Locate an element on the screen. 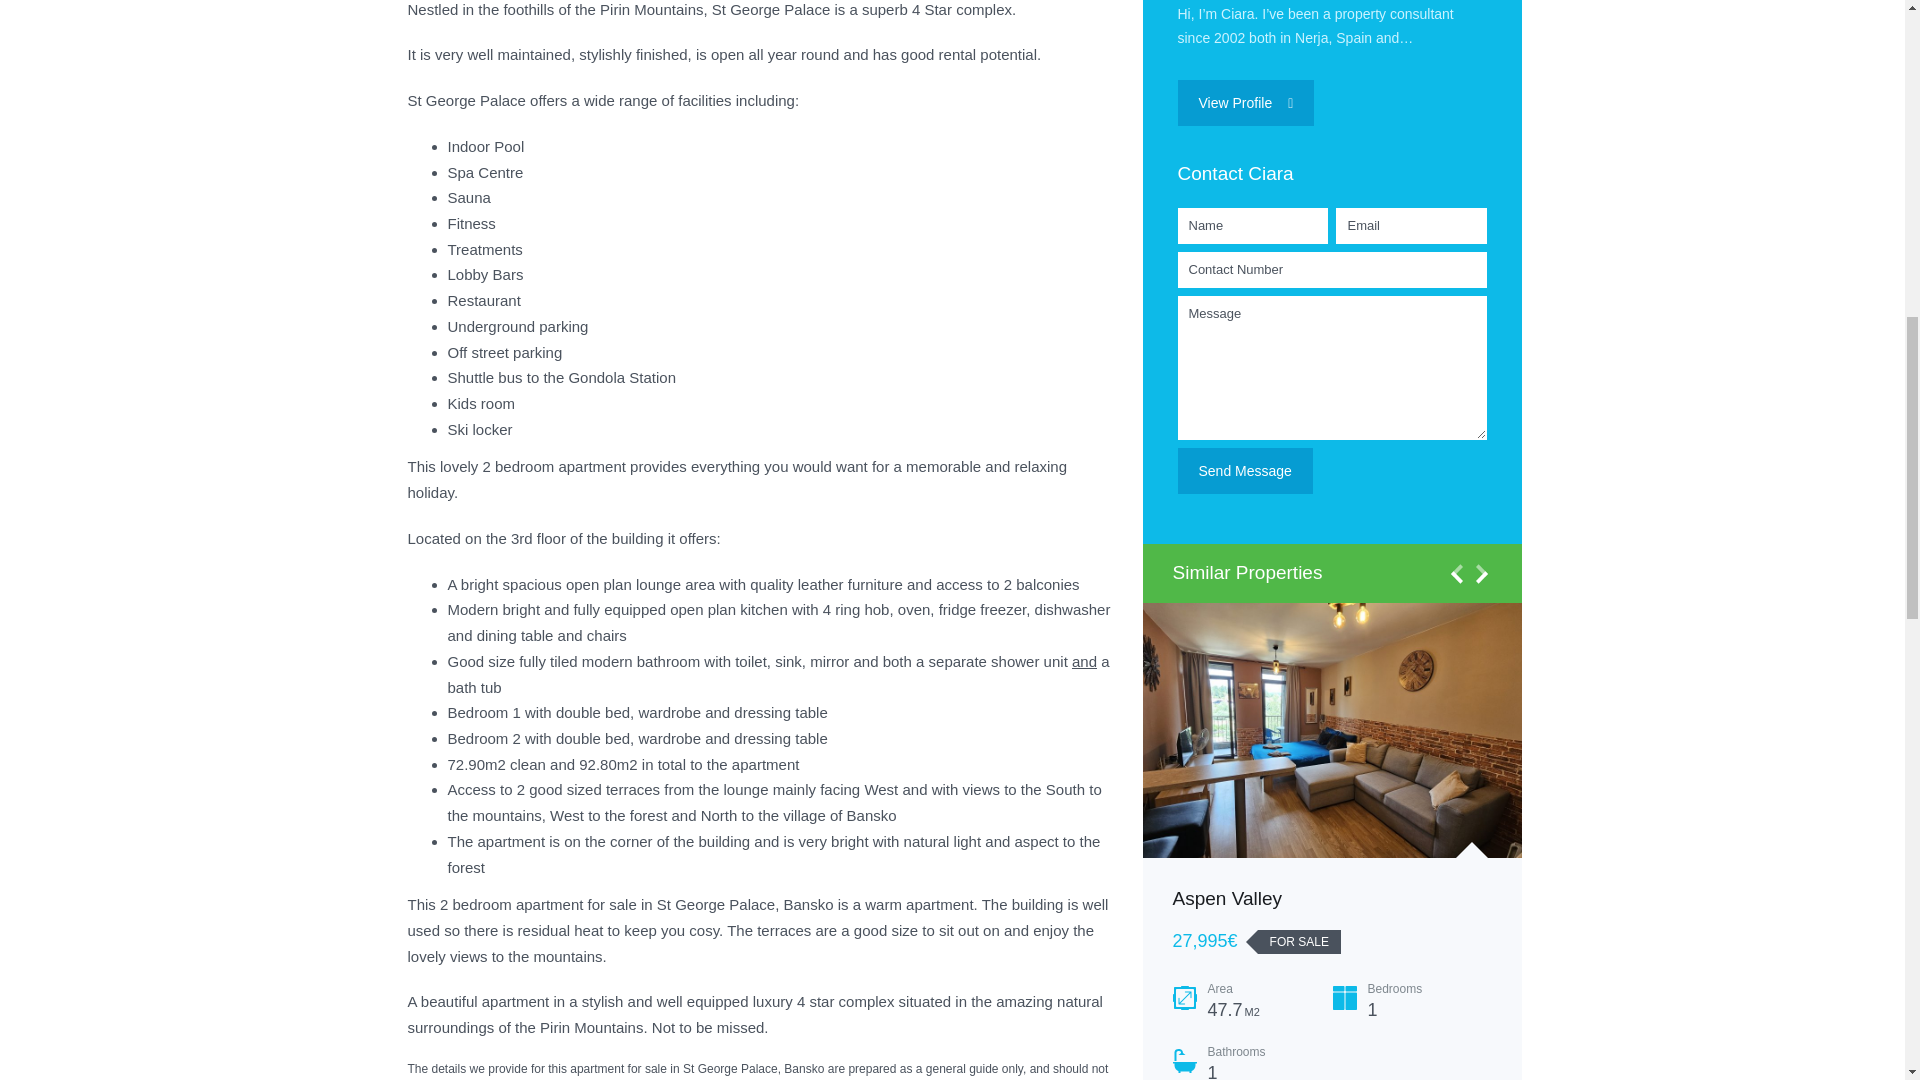 The image size is (1920, 1080). Send Message is located at coordinates (1246, 470).